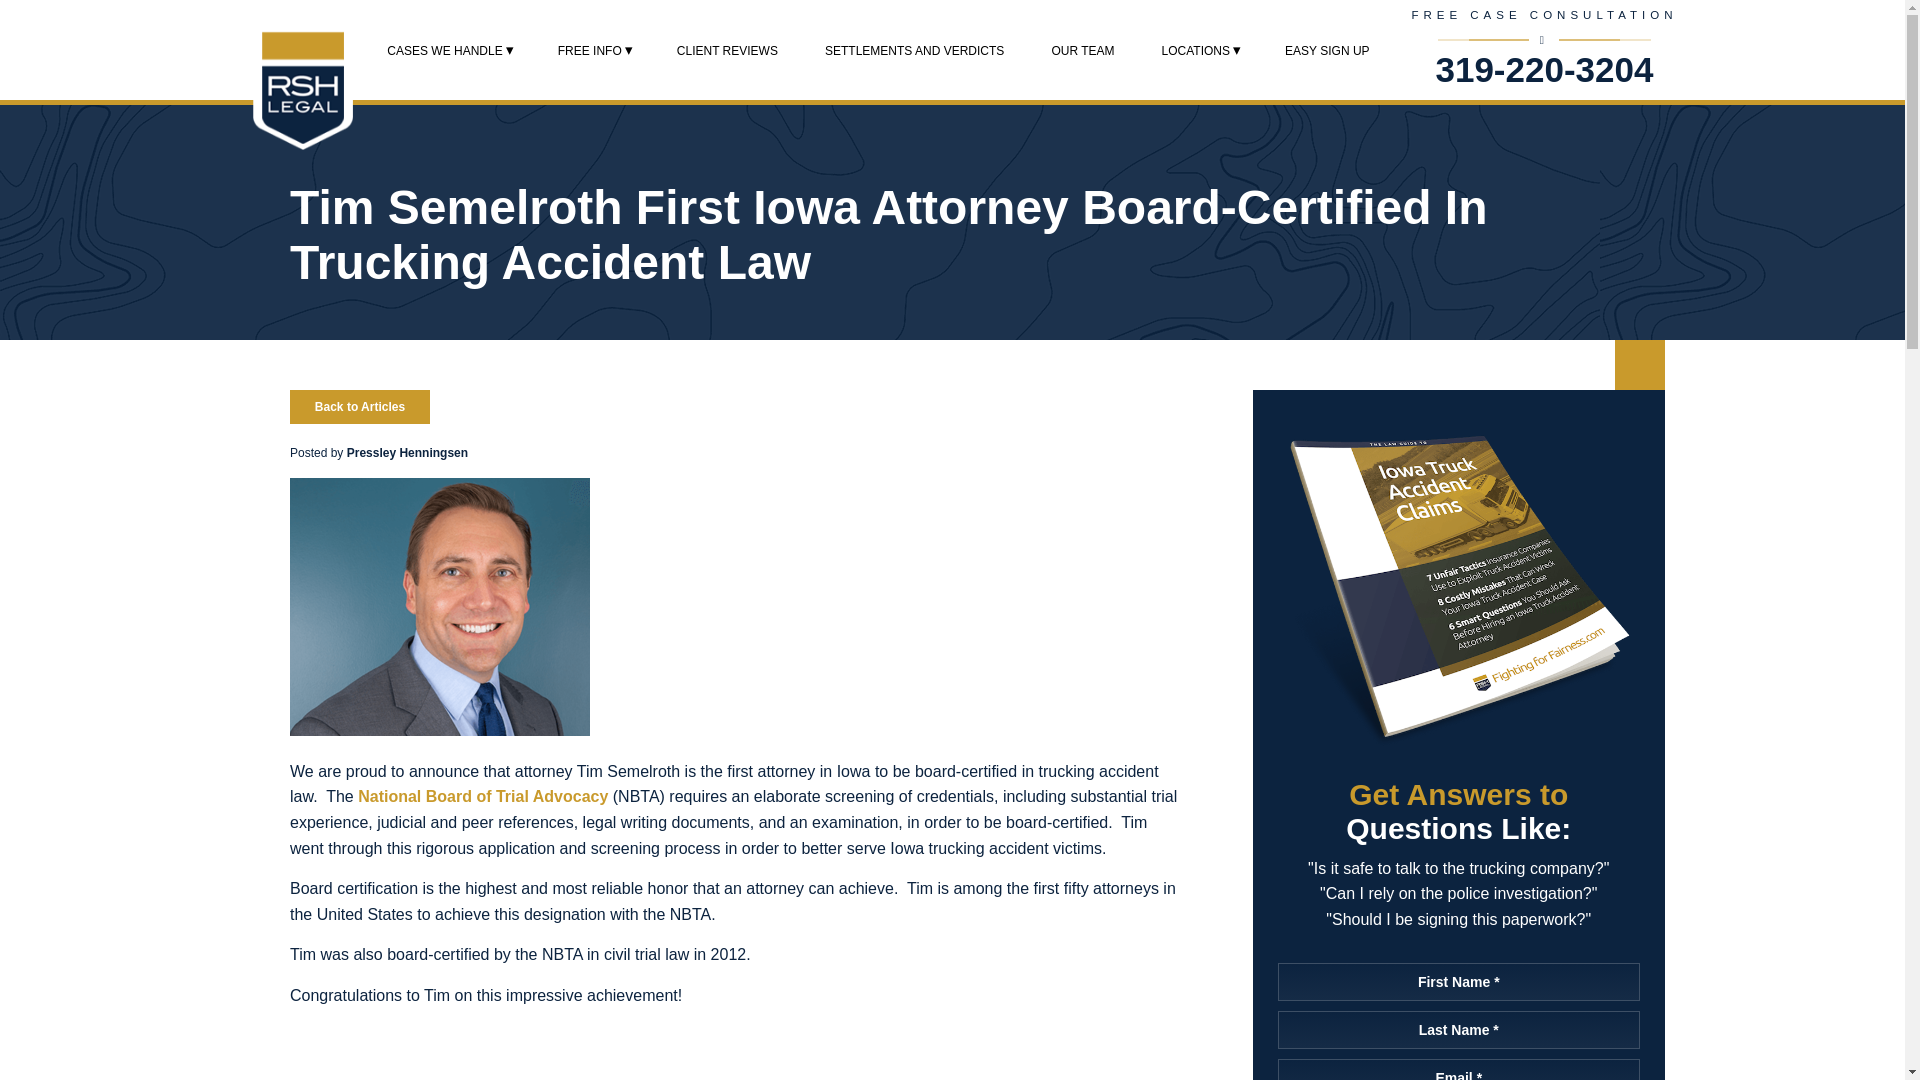 This screenshot has height=1080, width=1920. I want to click on EASY SIGN UP, so click(1327, 50).